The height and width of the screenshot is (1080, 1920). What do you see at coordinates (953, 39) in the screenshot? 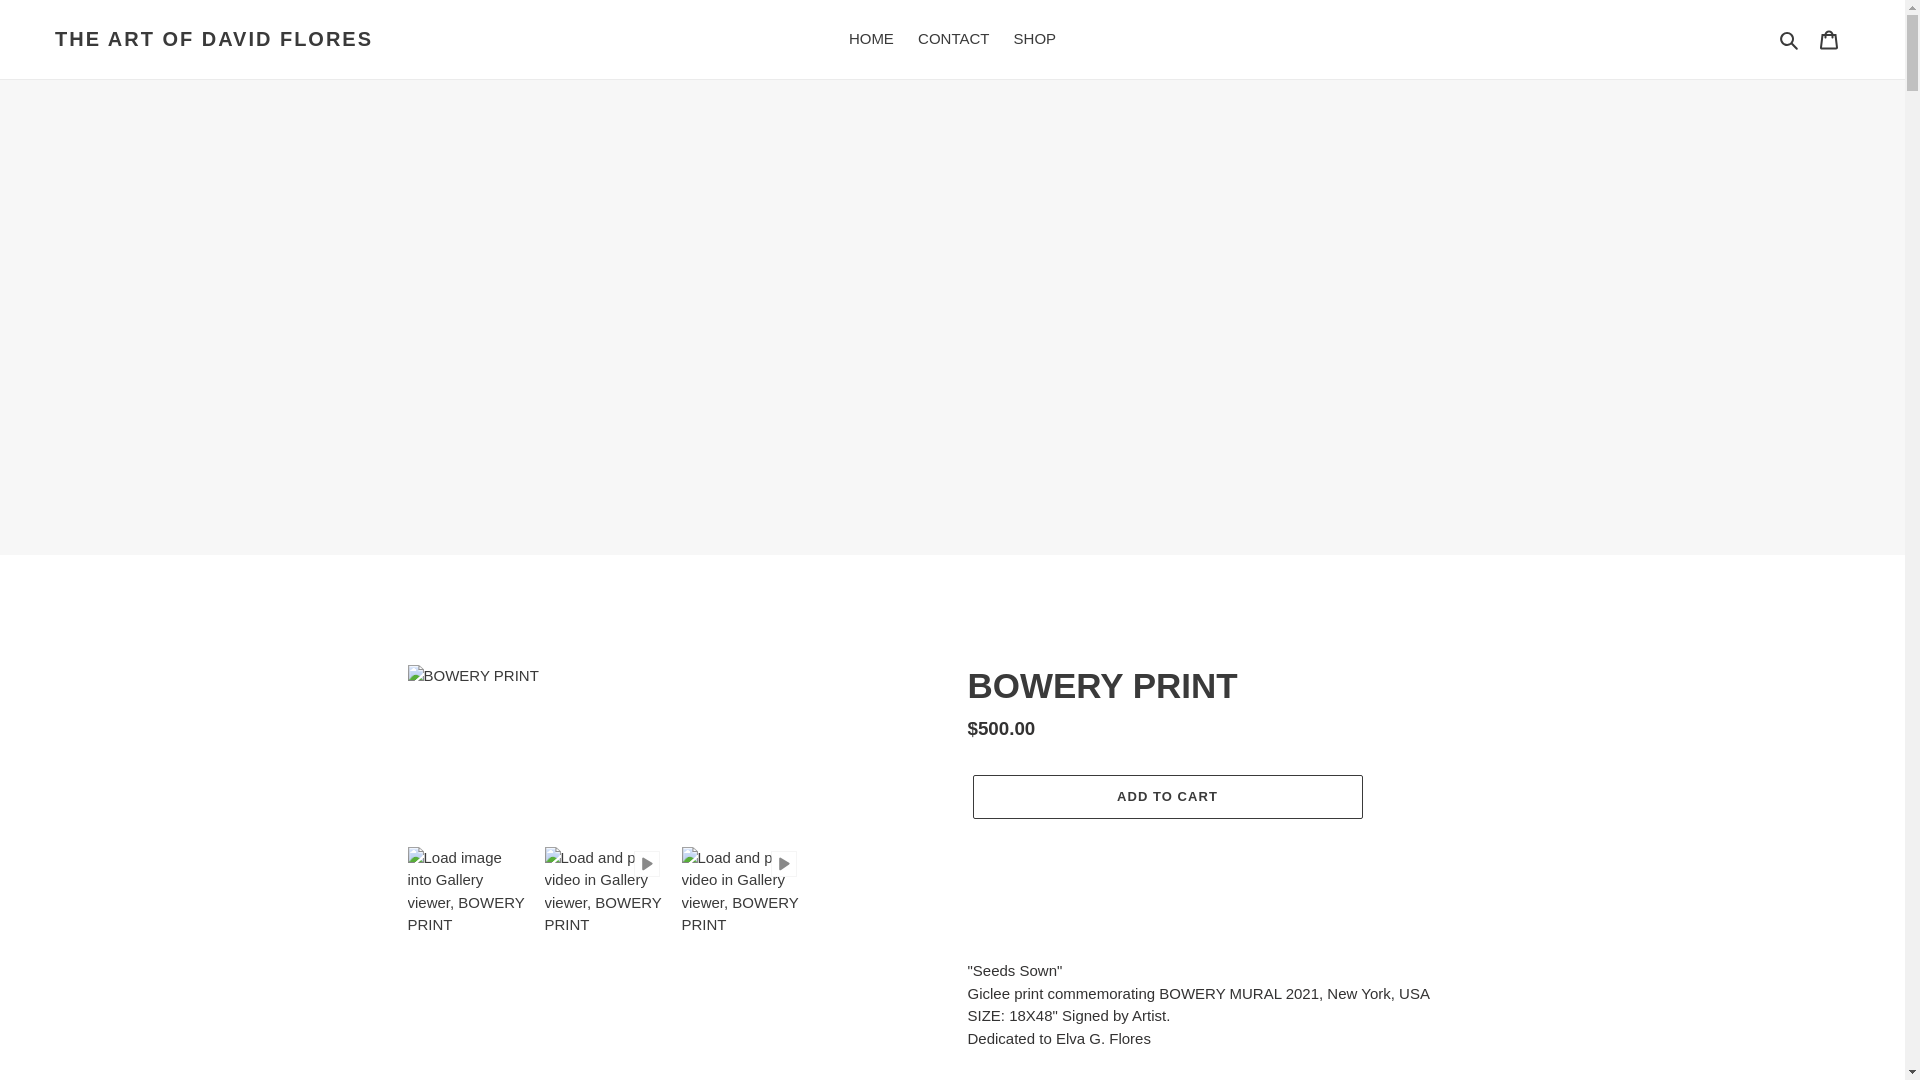
I see `CONTACT` at bounding box center [953, 39].